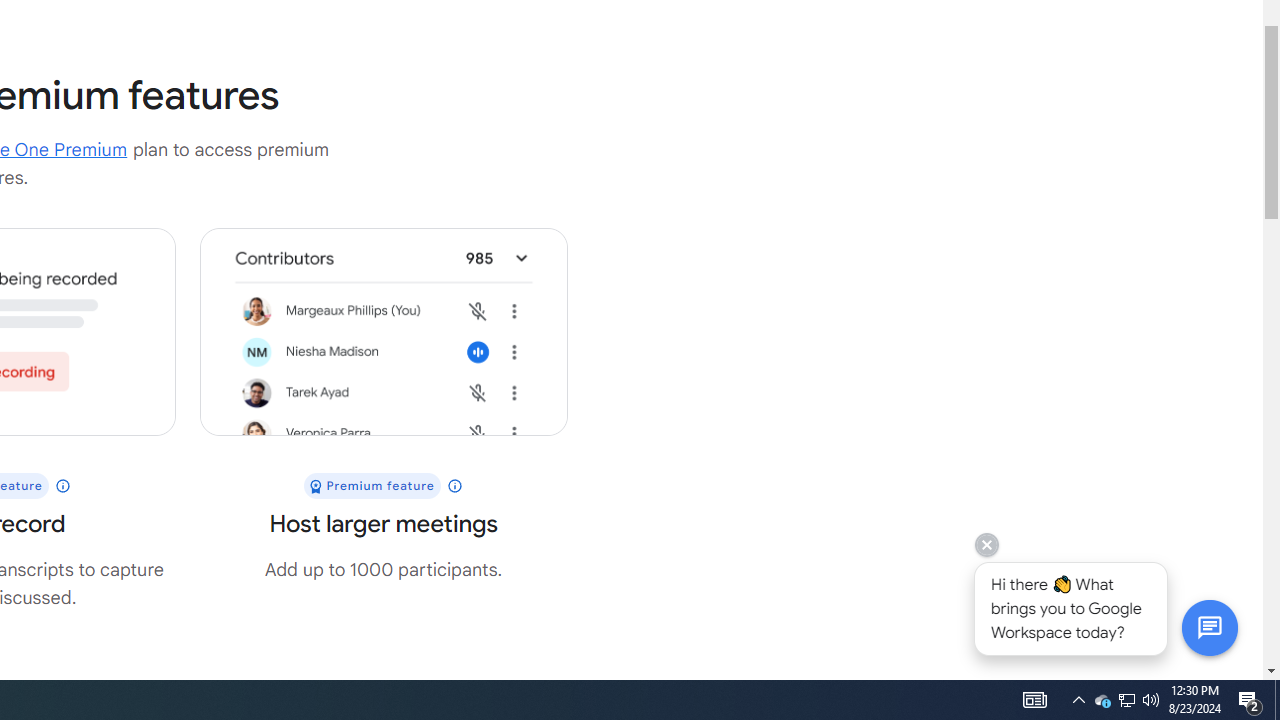 Image resolution: width=1280 pixels, height=720 pixels. What do you see at coordinates (384, 486) in the screenshot?
I see `Premium feature` at bounding box center [384, 486].